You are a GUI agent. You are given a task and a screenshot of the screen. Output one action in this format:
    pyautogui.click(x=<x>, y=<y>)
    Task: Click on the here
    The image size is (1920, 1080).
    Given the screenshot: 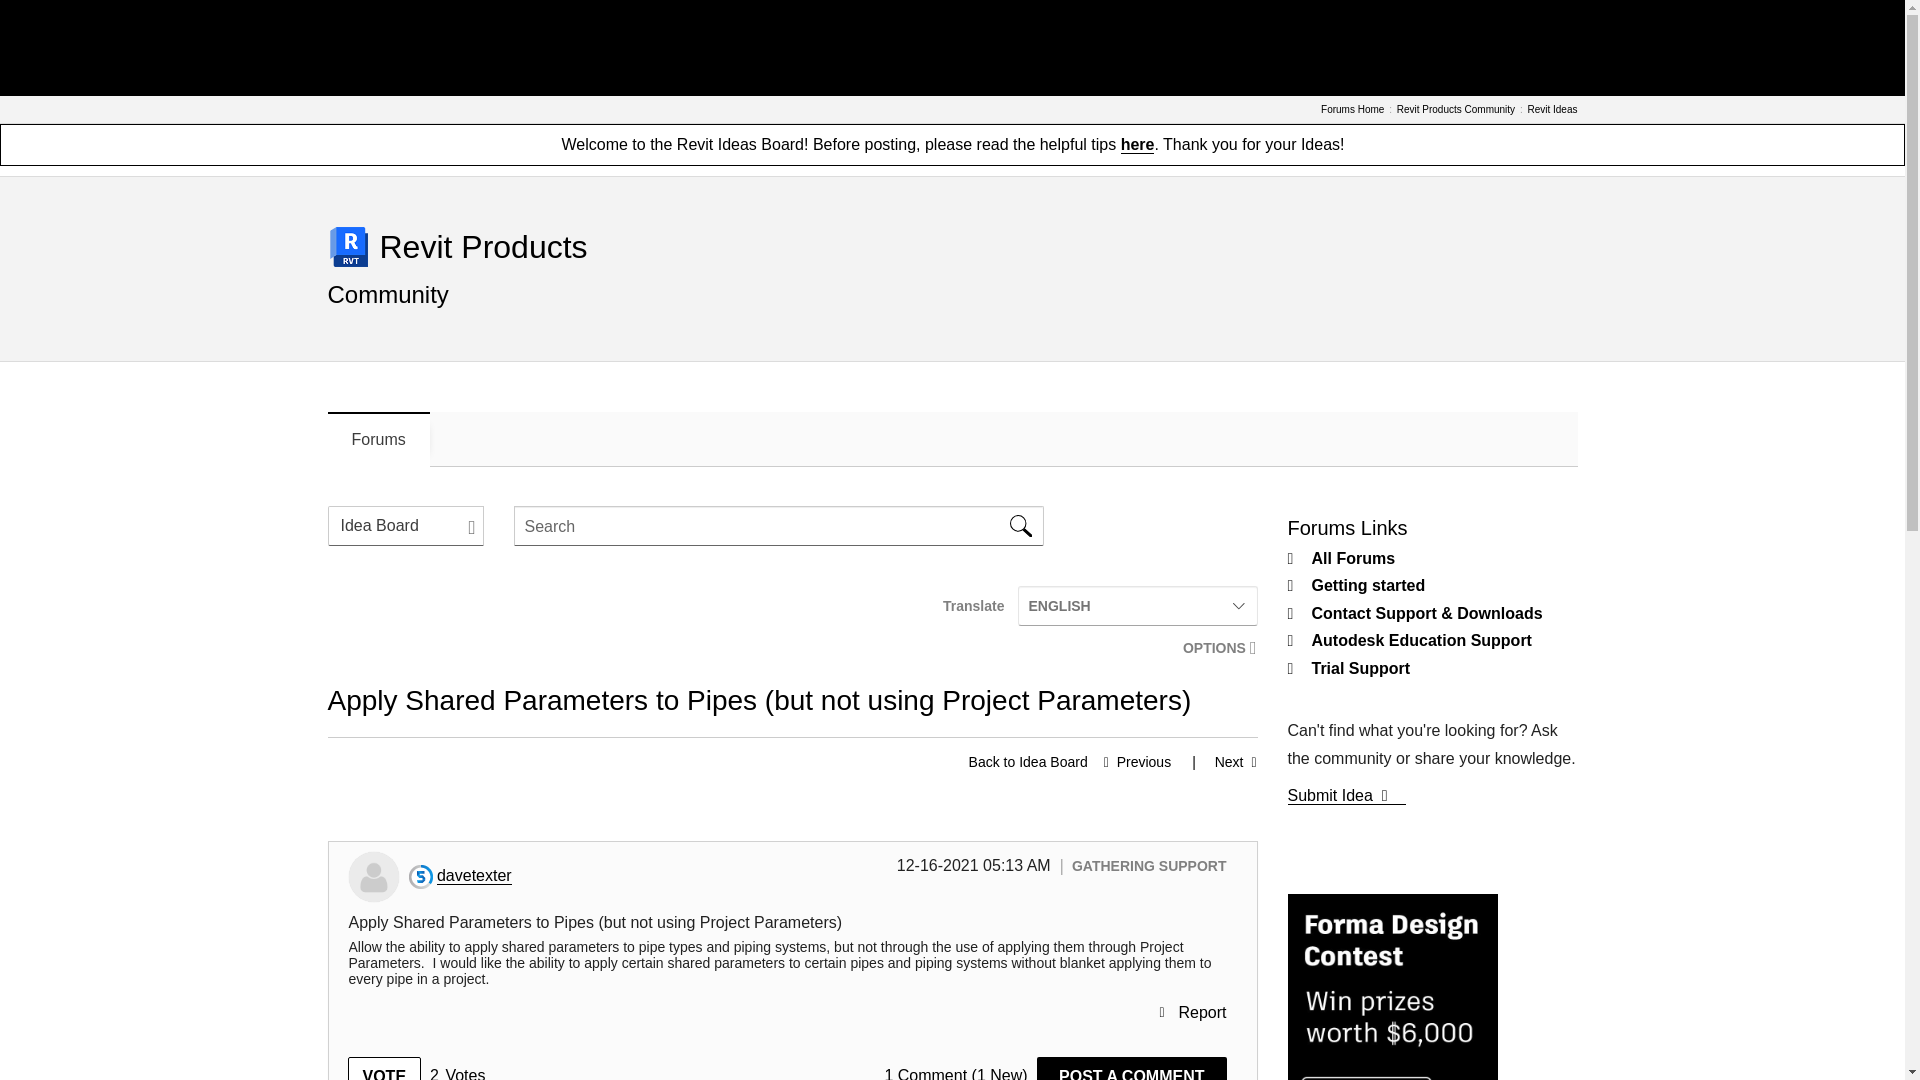 What is the action you would take?
    pyautogui.click(x=1138, y=146)
    